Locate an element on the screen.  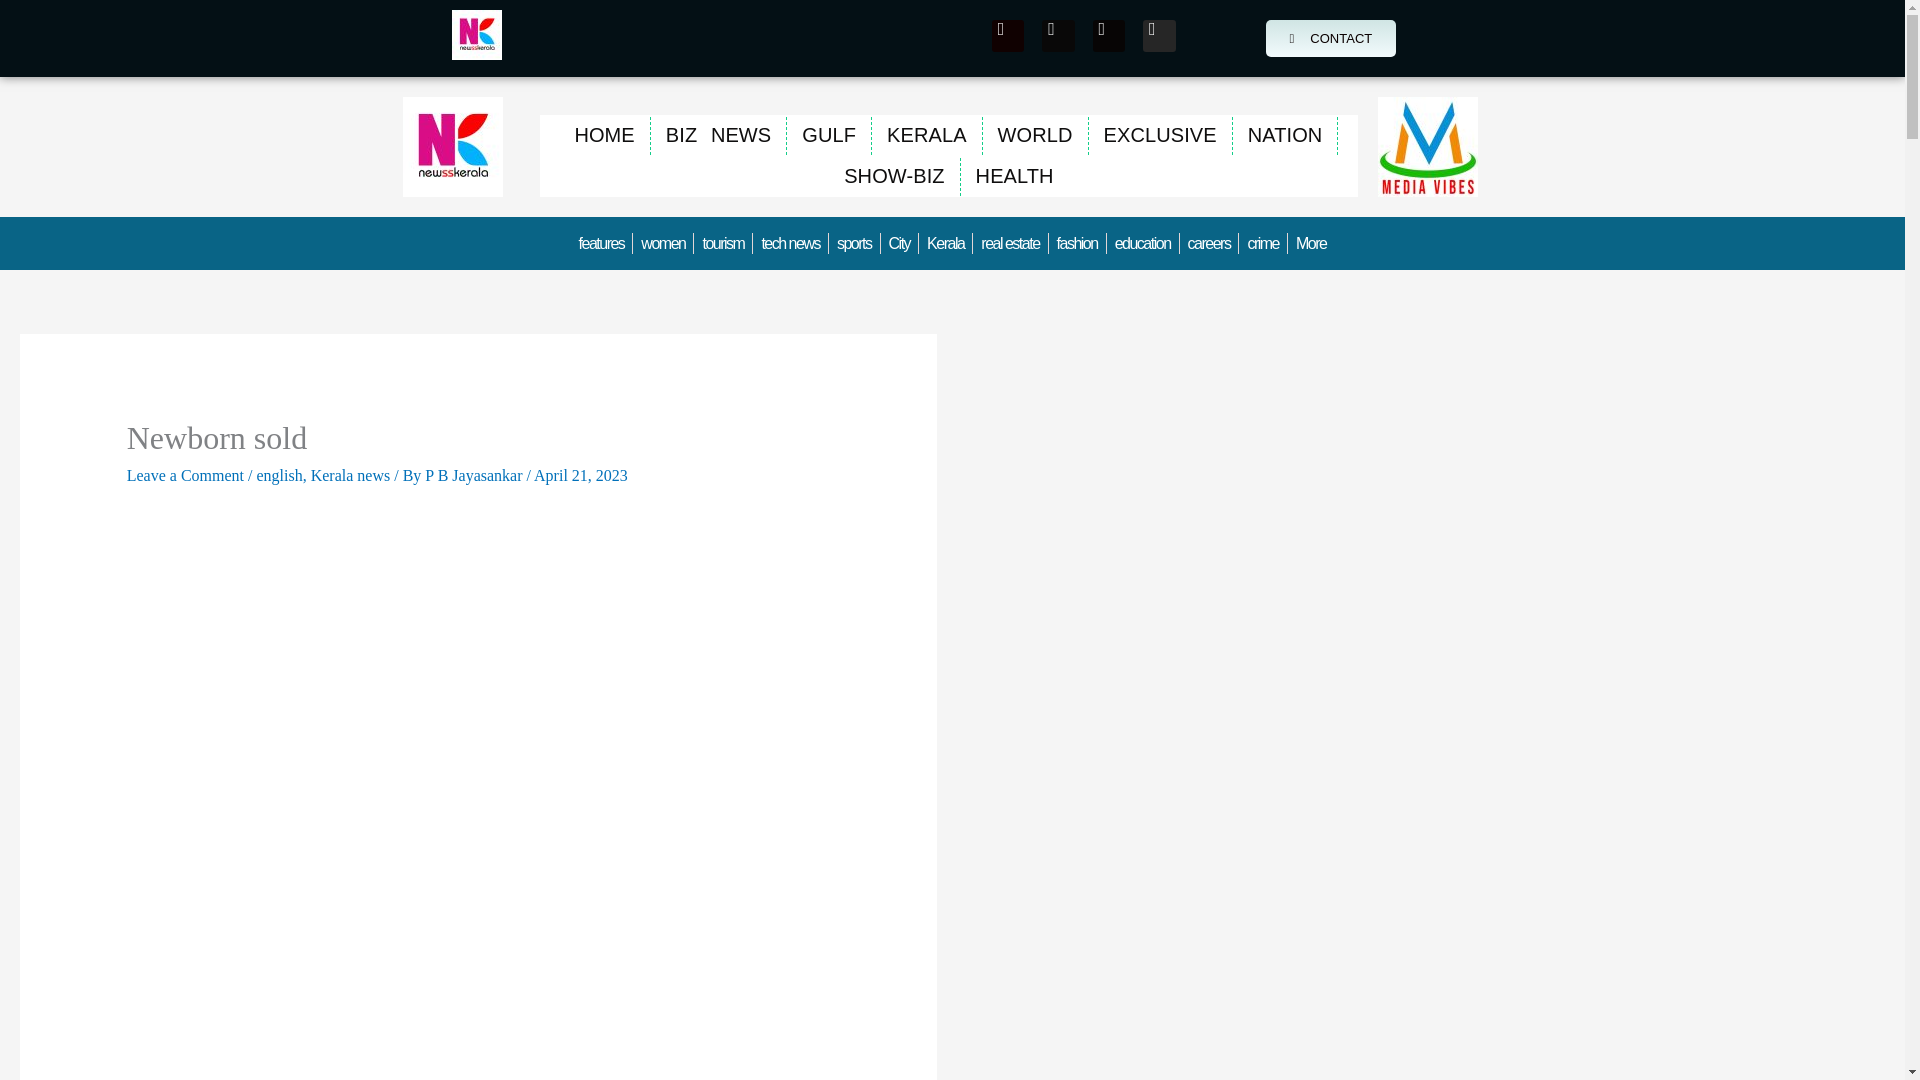
EXCLUSIVE is located at coordinates (1160, 134).